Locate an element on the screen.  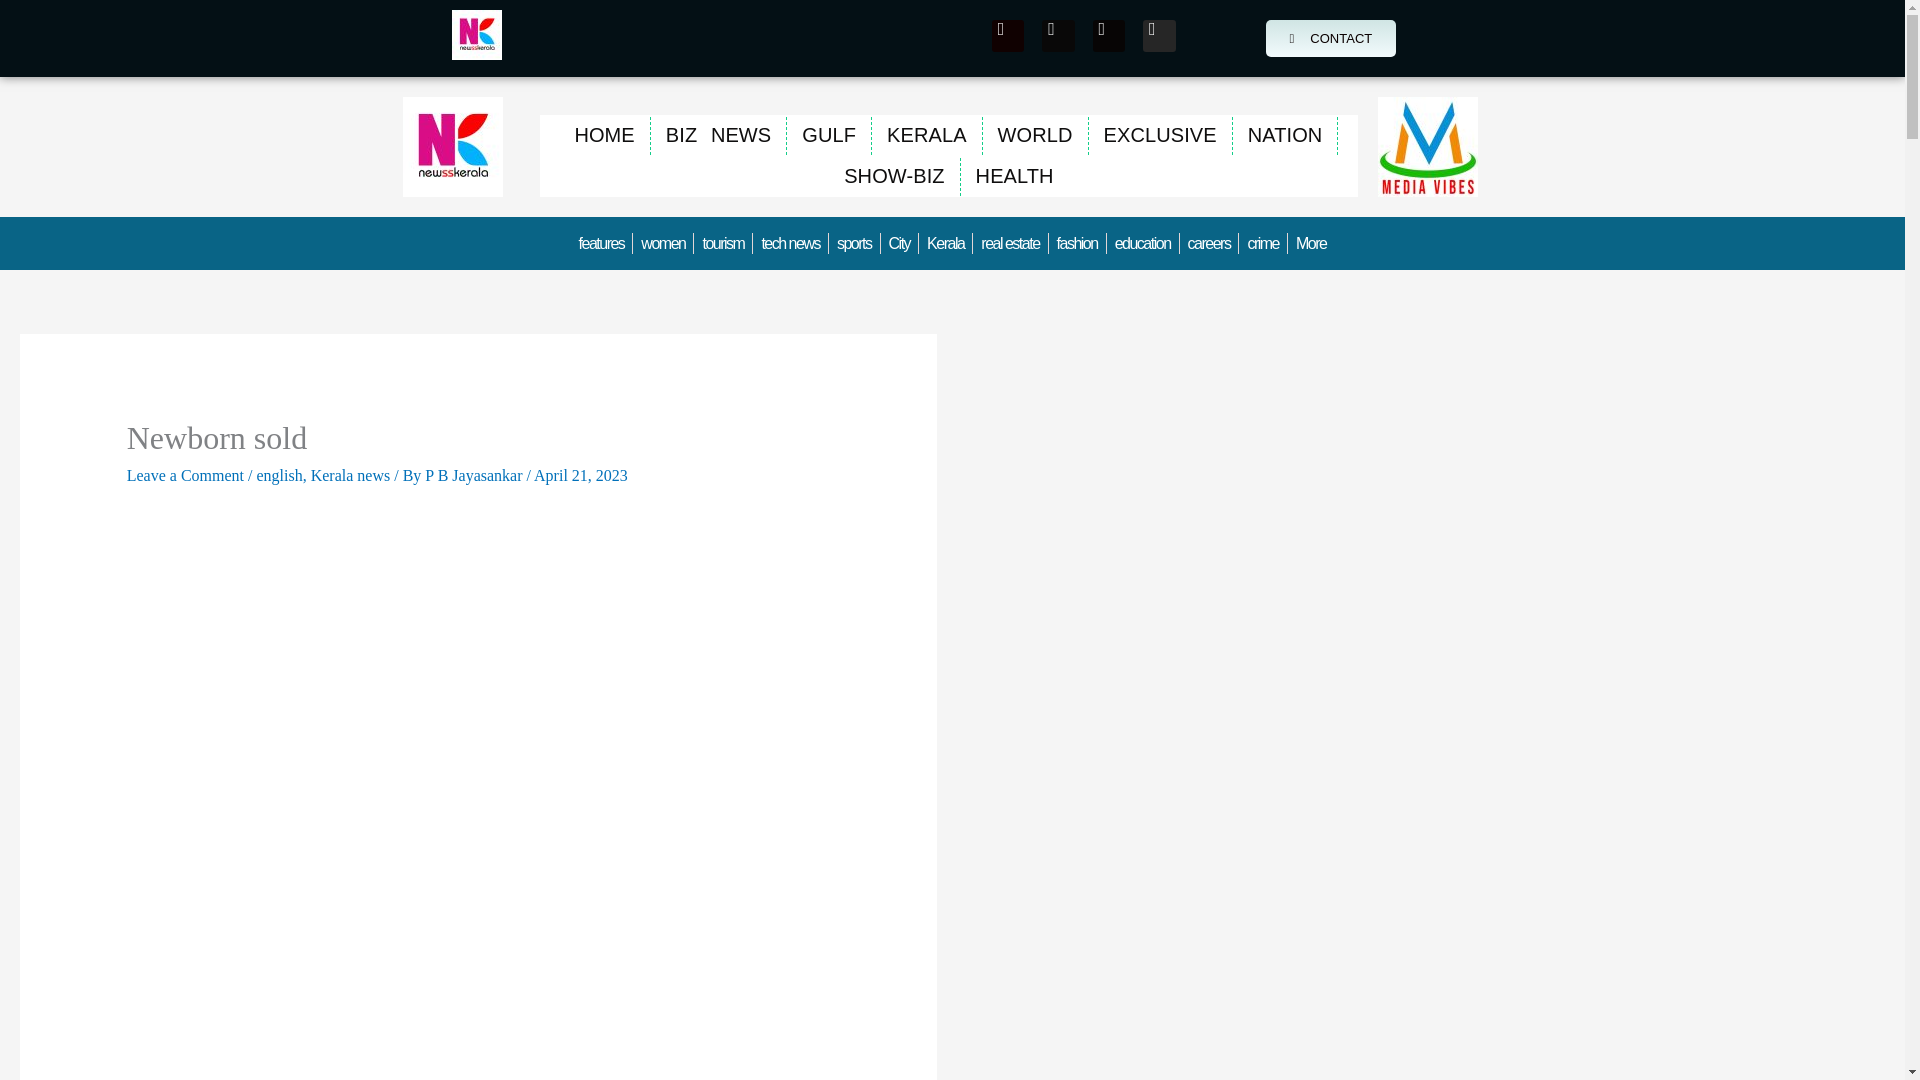
EXCLUSIVE is located at coordinates (1160, 134).